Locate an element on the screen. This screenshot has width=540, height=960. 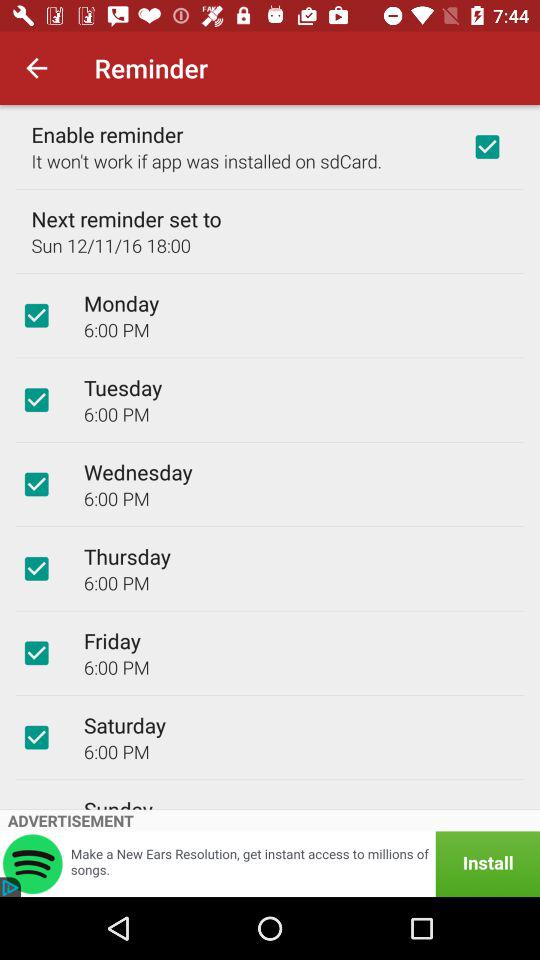
toggle day and time for reminder is located at coordinates (36, 484).